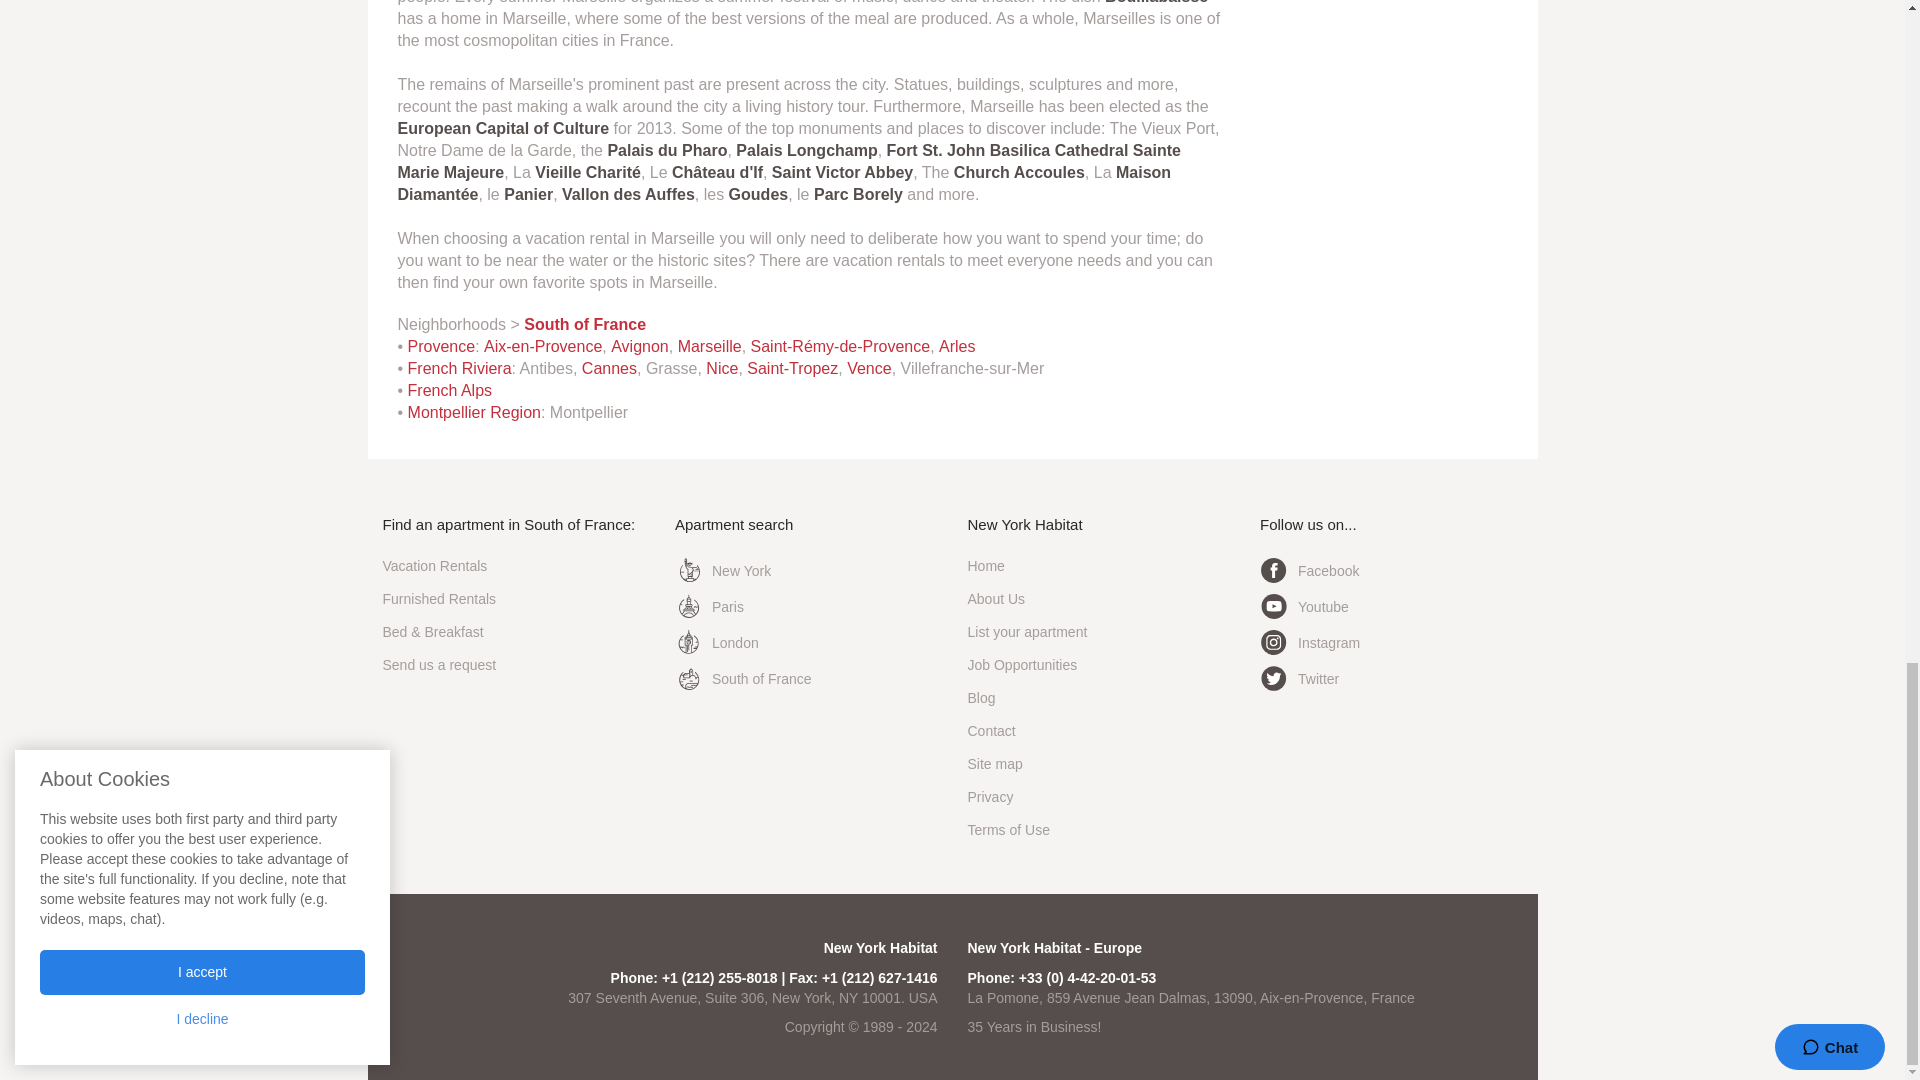  I want to click on Follow New York Habitat on Twitter, so click(1298, 678).